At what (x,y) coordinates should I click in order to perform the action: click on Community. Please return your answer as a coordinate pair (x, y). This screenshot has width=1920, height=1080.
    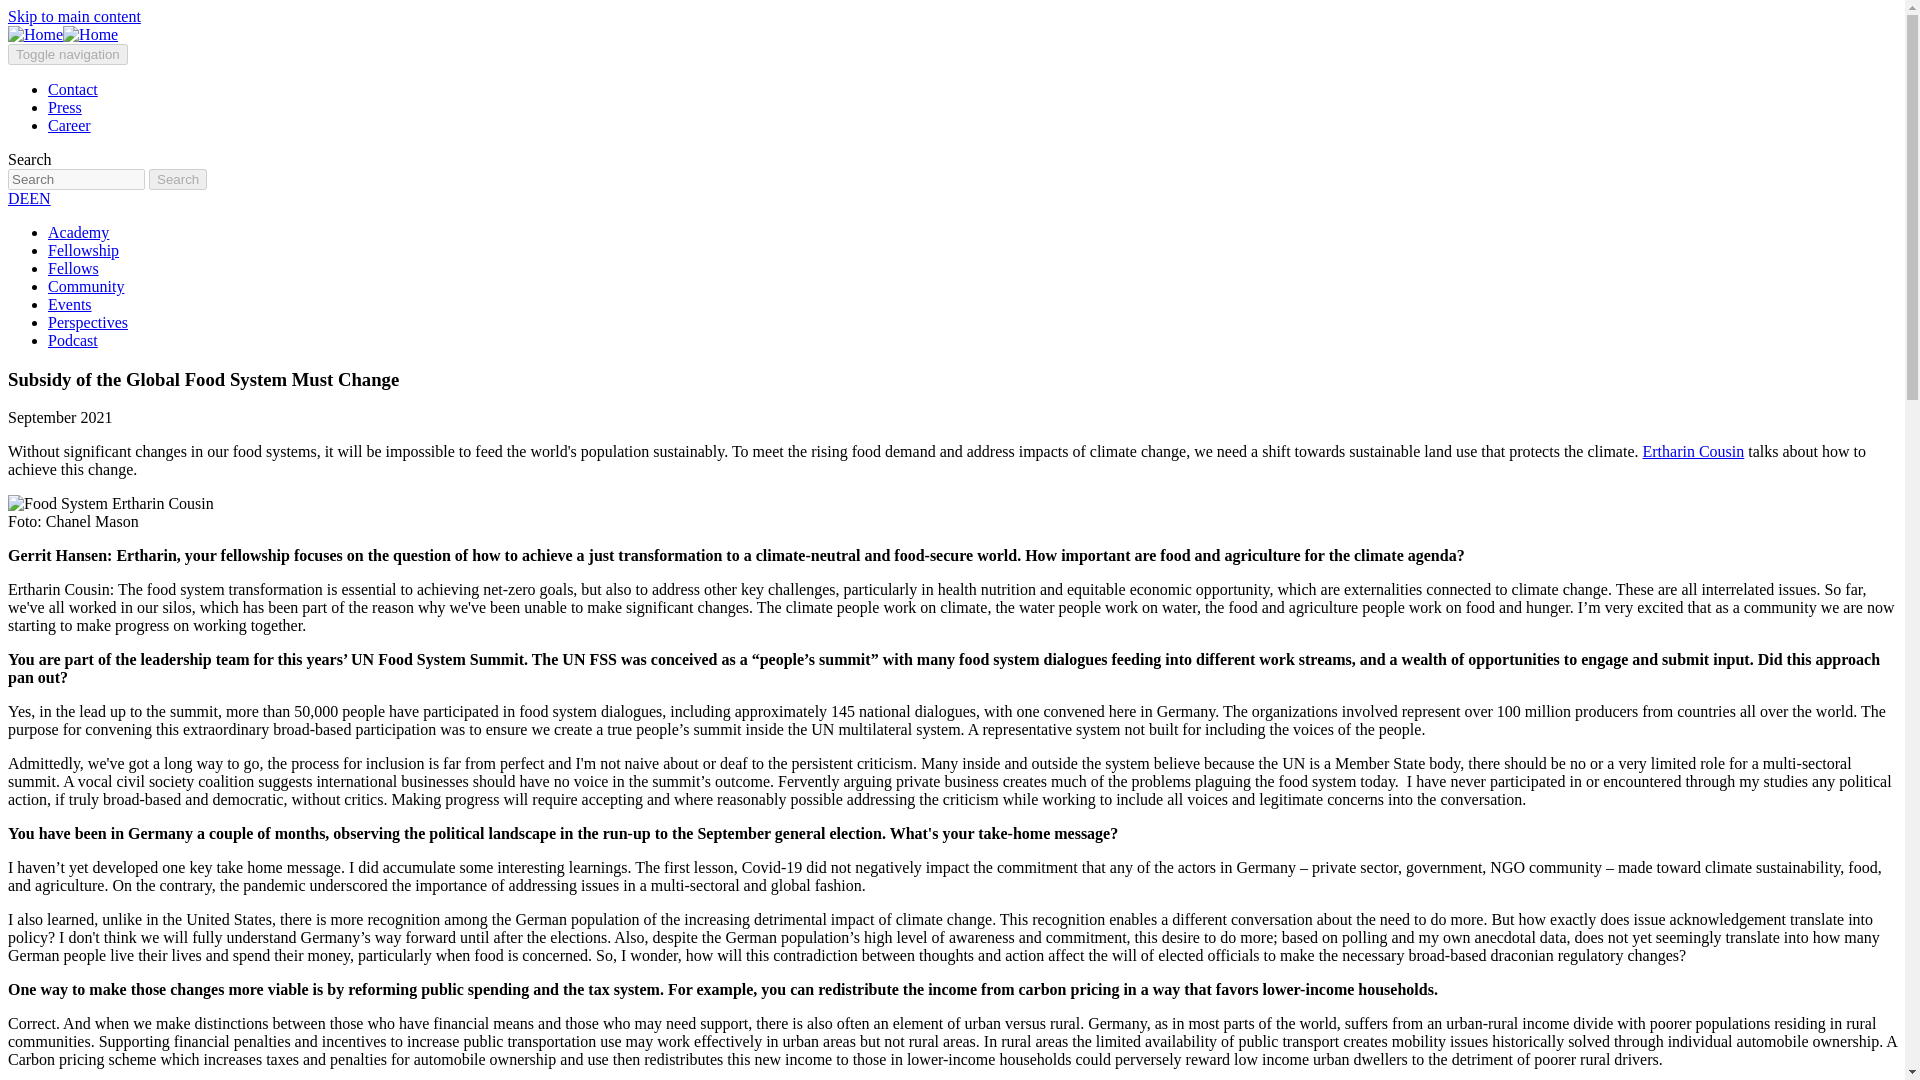
    Looking at the image, I should click on (86, 286).